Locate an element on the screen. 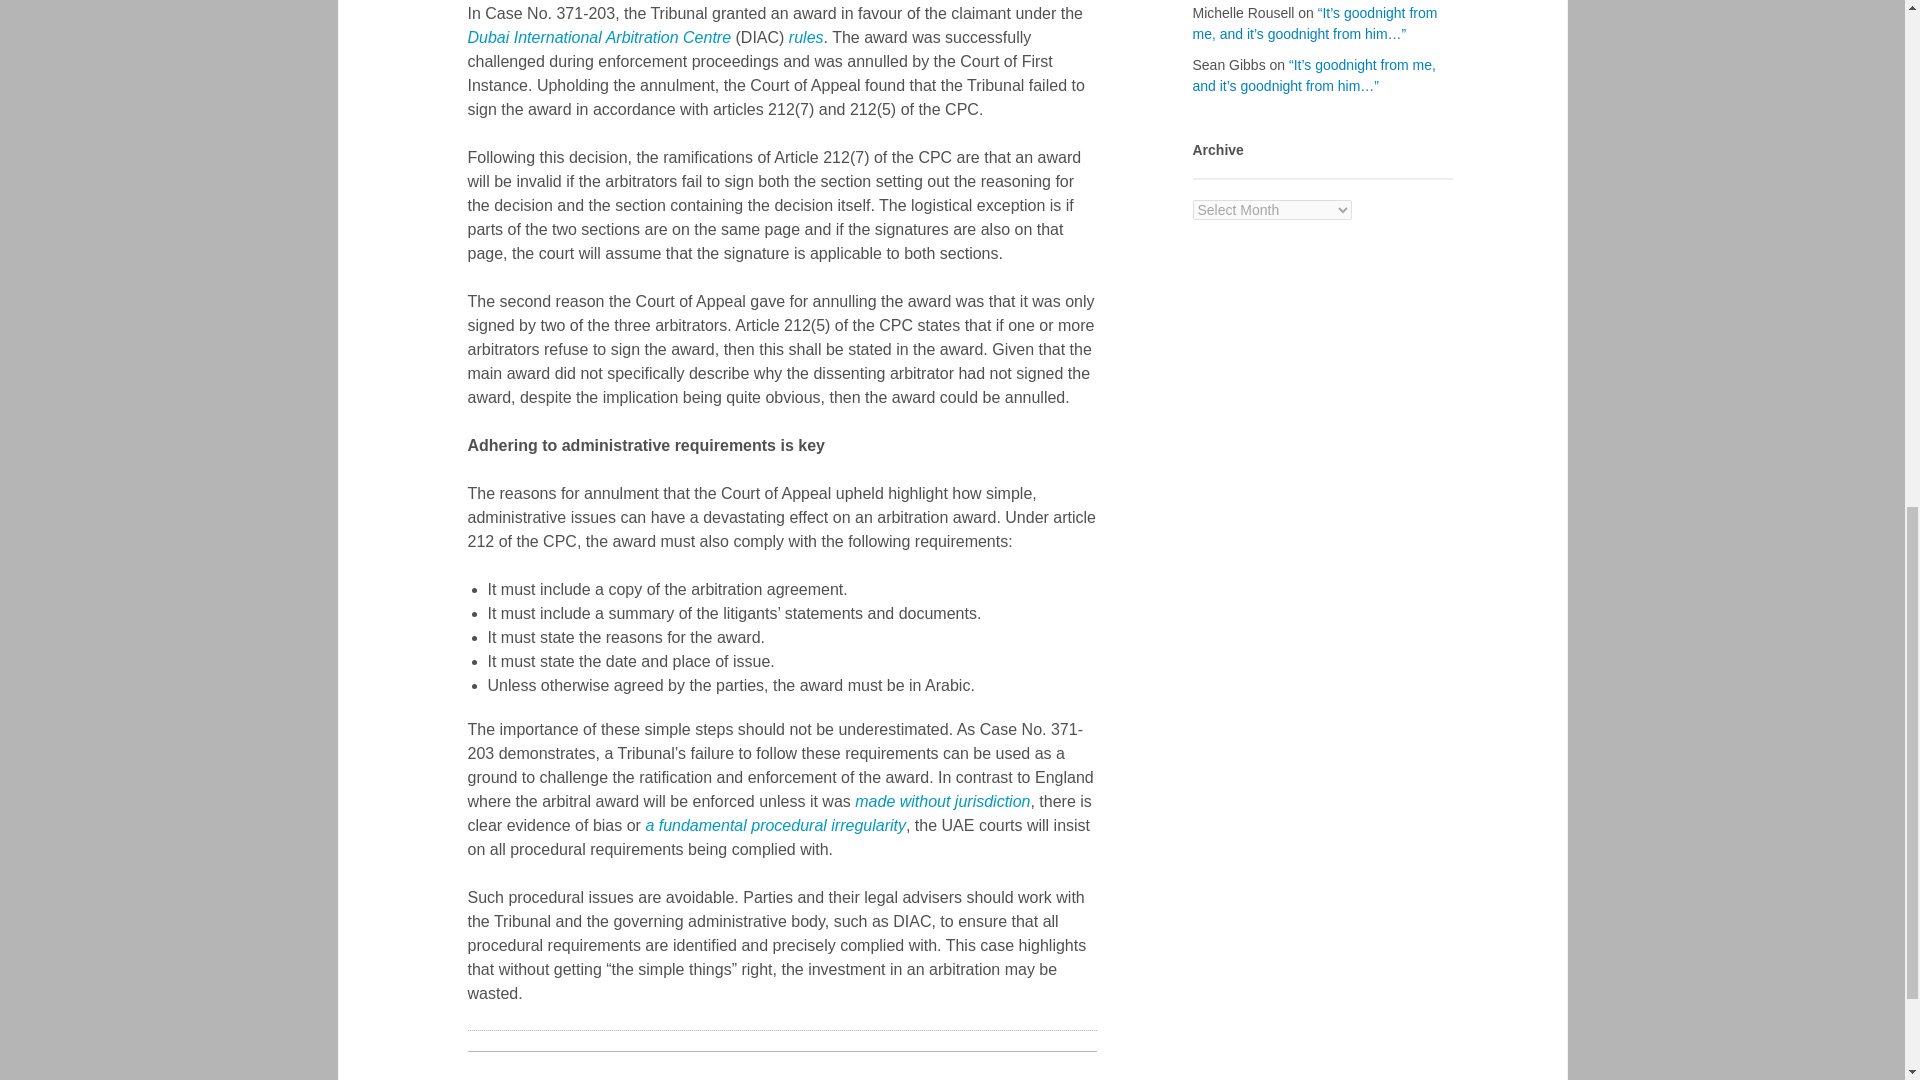 The image size is (1920, 1080). Dubai International Arbitration Centre is located at coordinates (600, 38).